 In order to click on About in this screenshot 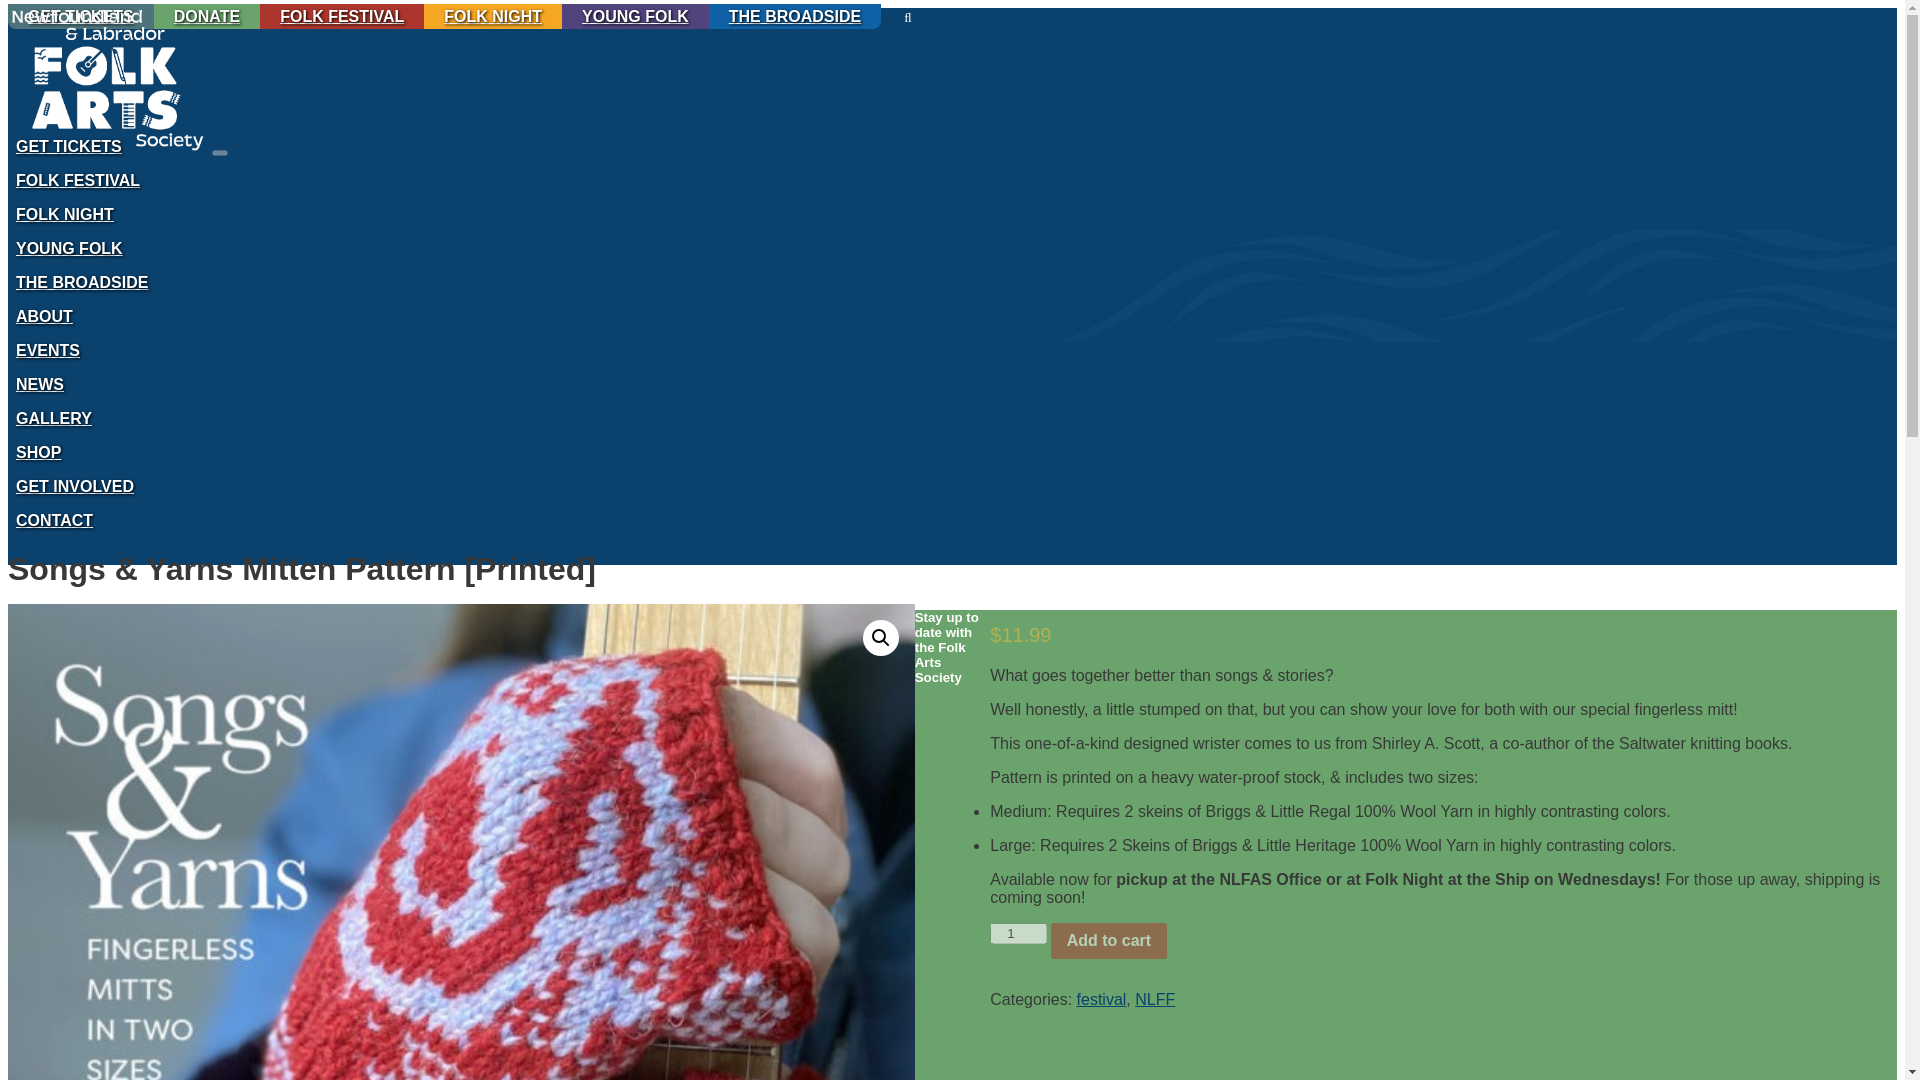, I will do `click(44, 316)`.